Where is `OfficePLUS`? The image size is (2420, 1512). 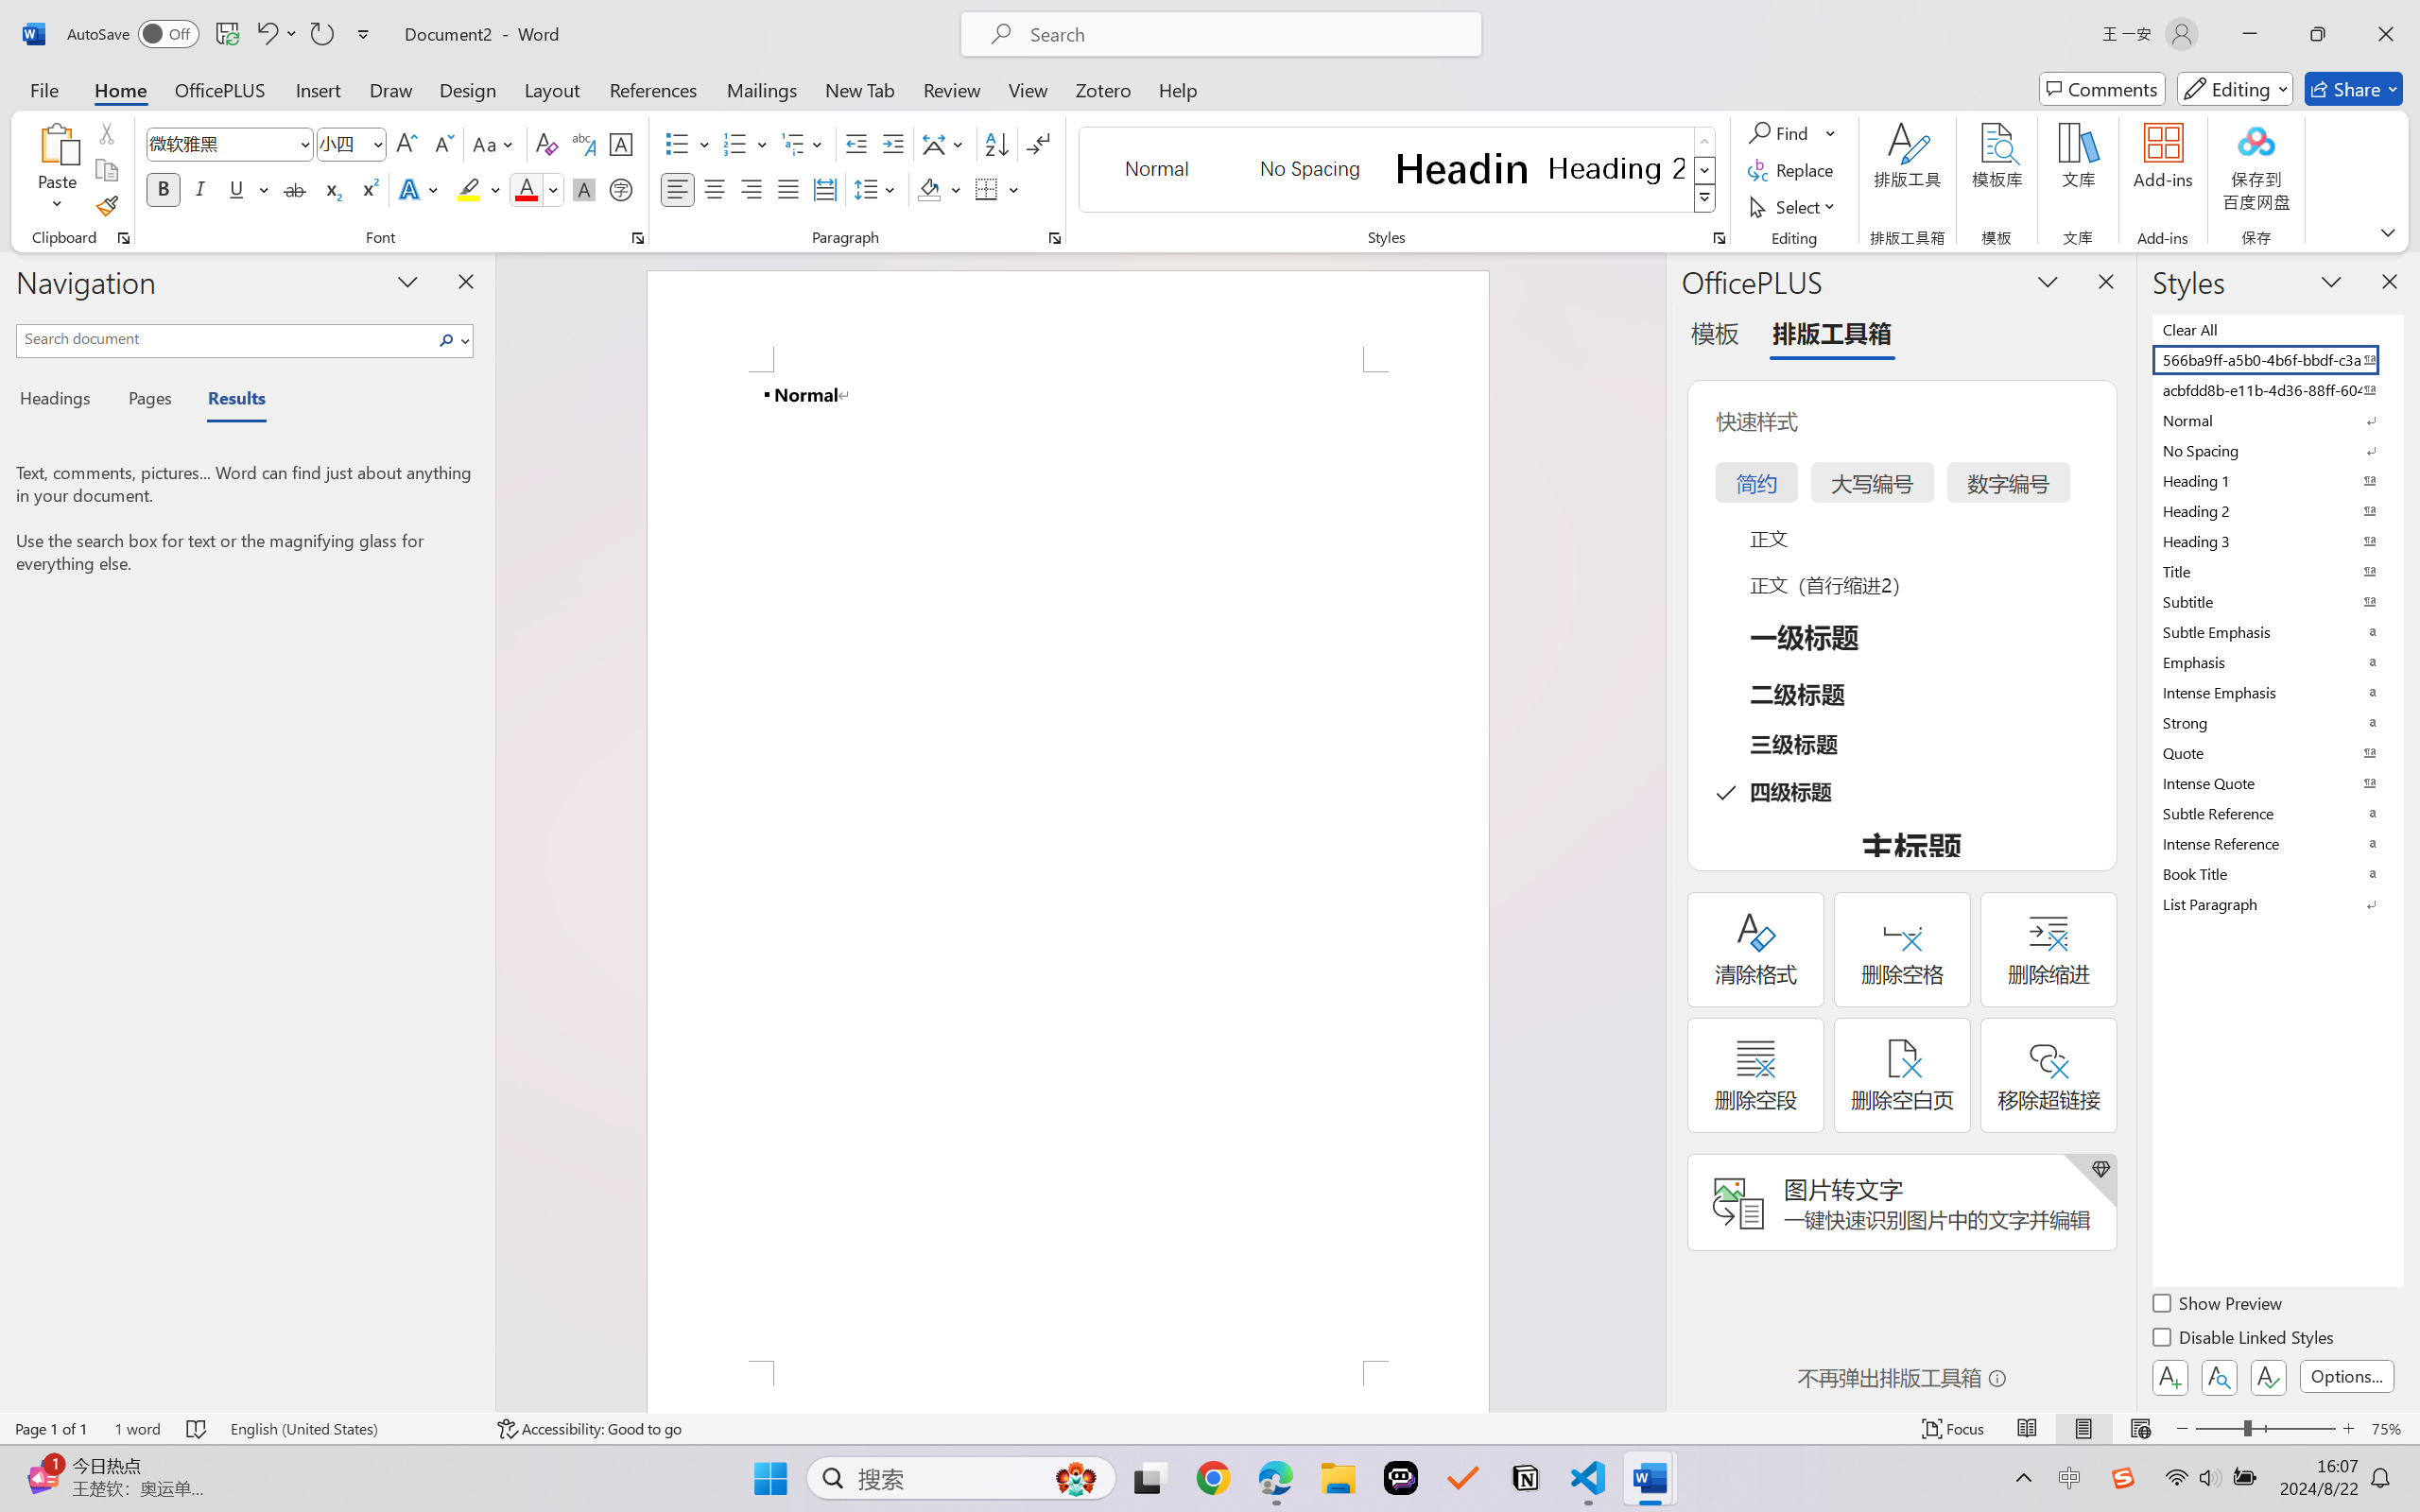
OfficePLUS is located at coordinates (219, 89).